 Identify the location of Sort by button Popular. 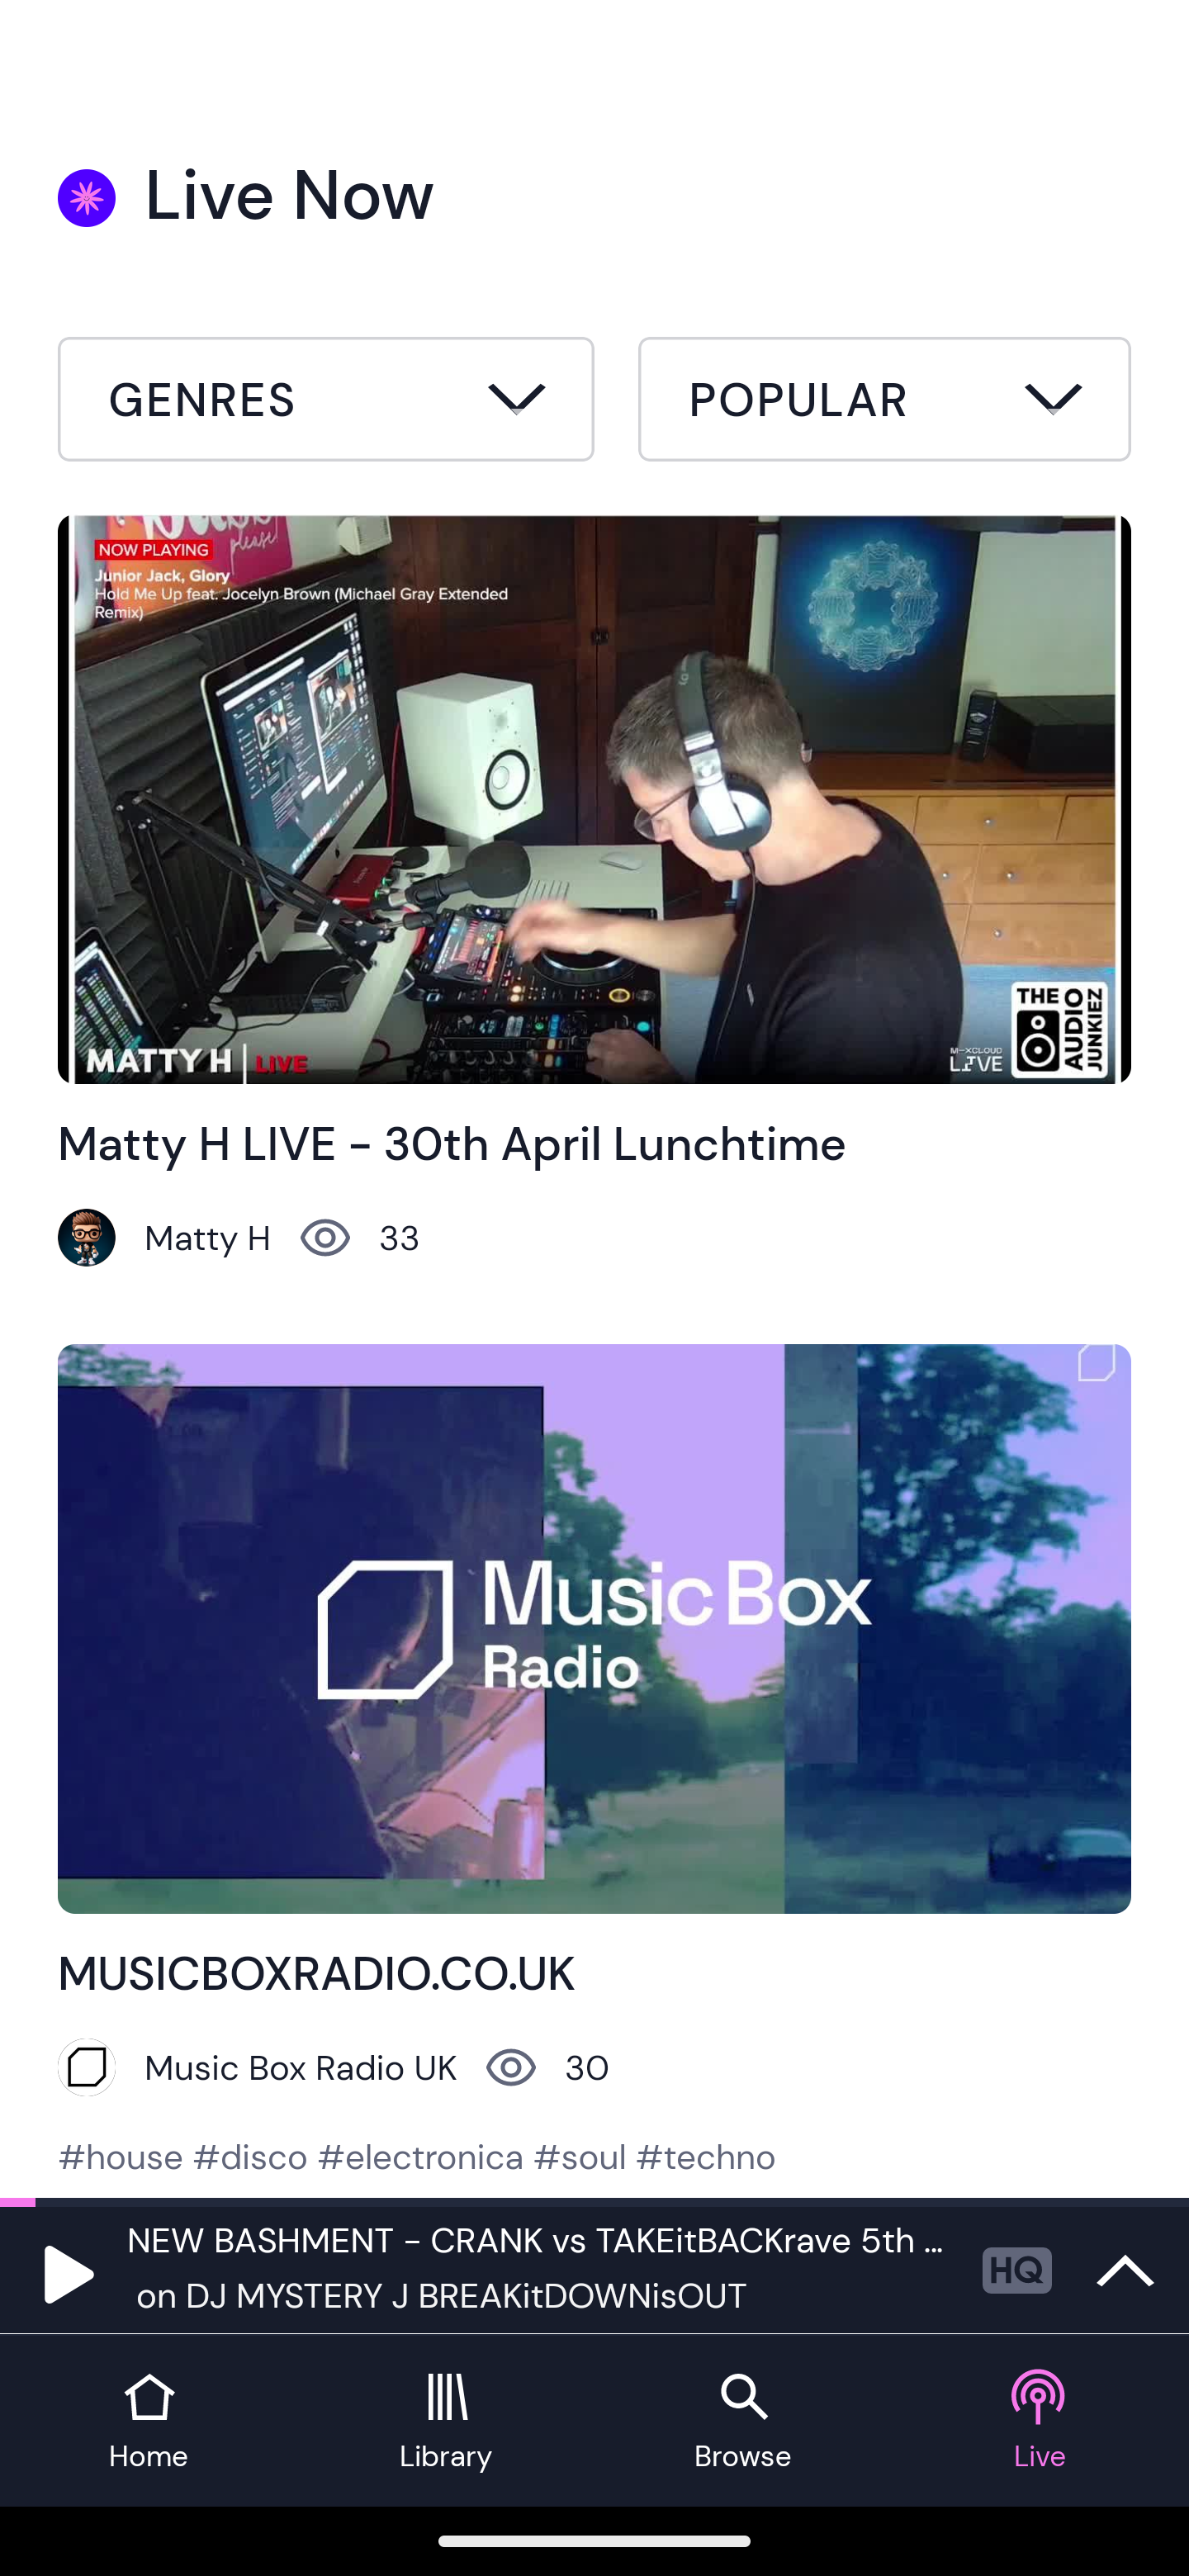
(884, 404).